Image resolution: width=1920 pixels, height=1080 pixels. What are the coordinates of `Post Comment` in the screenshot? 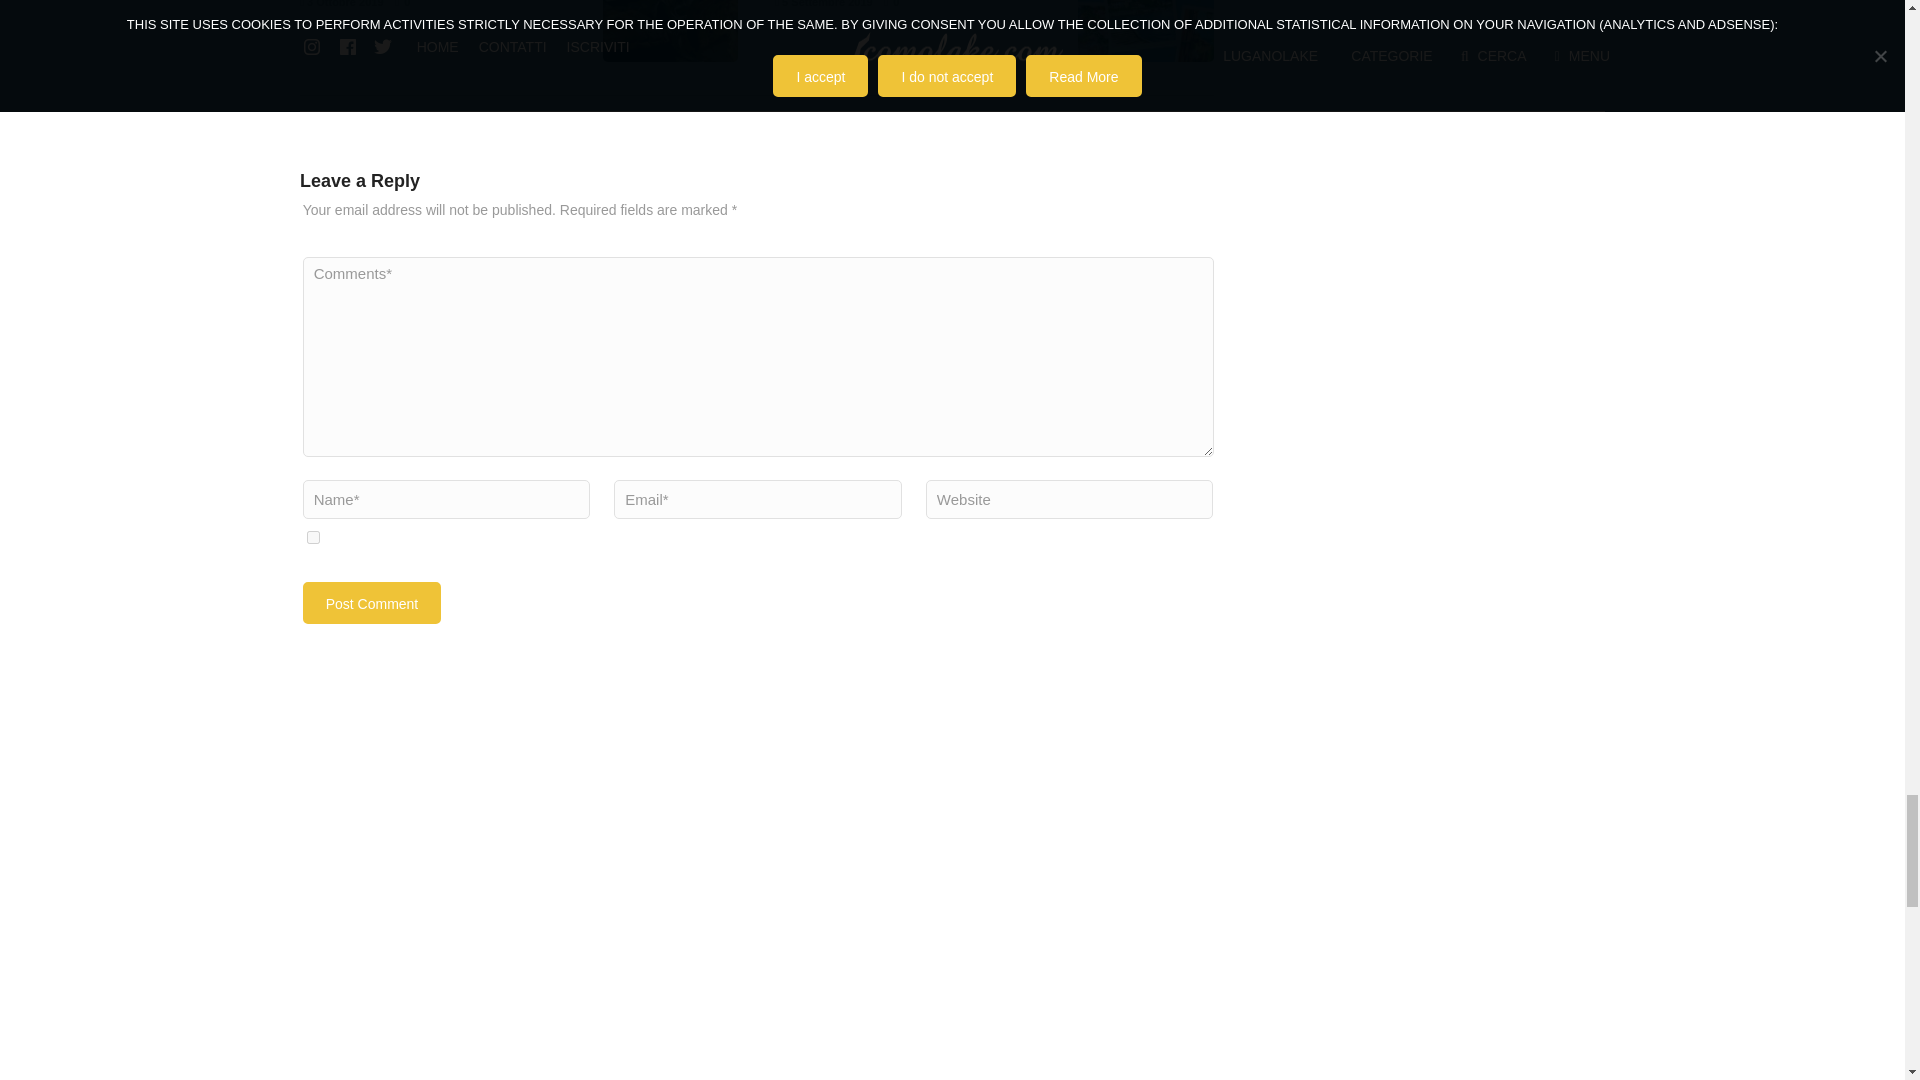 It's located at (372, 603).